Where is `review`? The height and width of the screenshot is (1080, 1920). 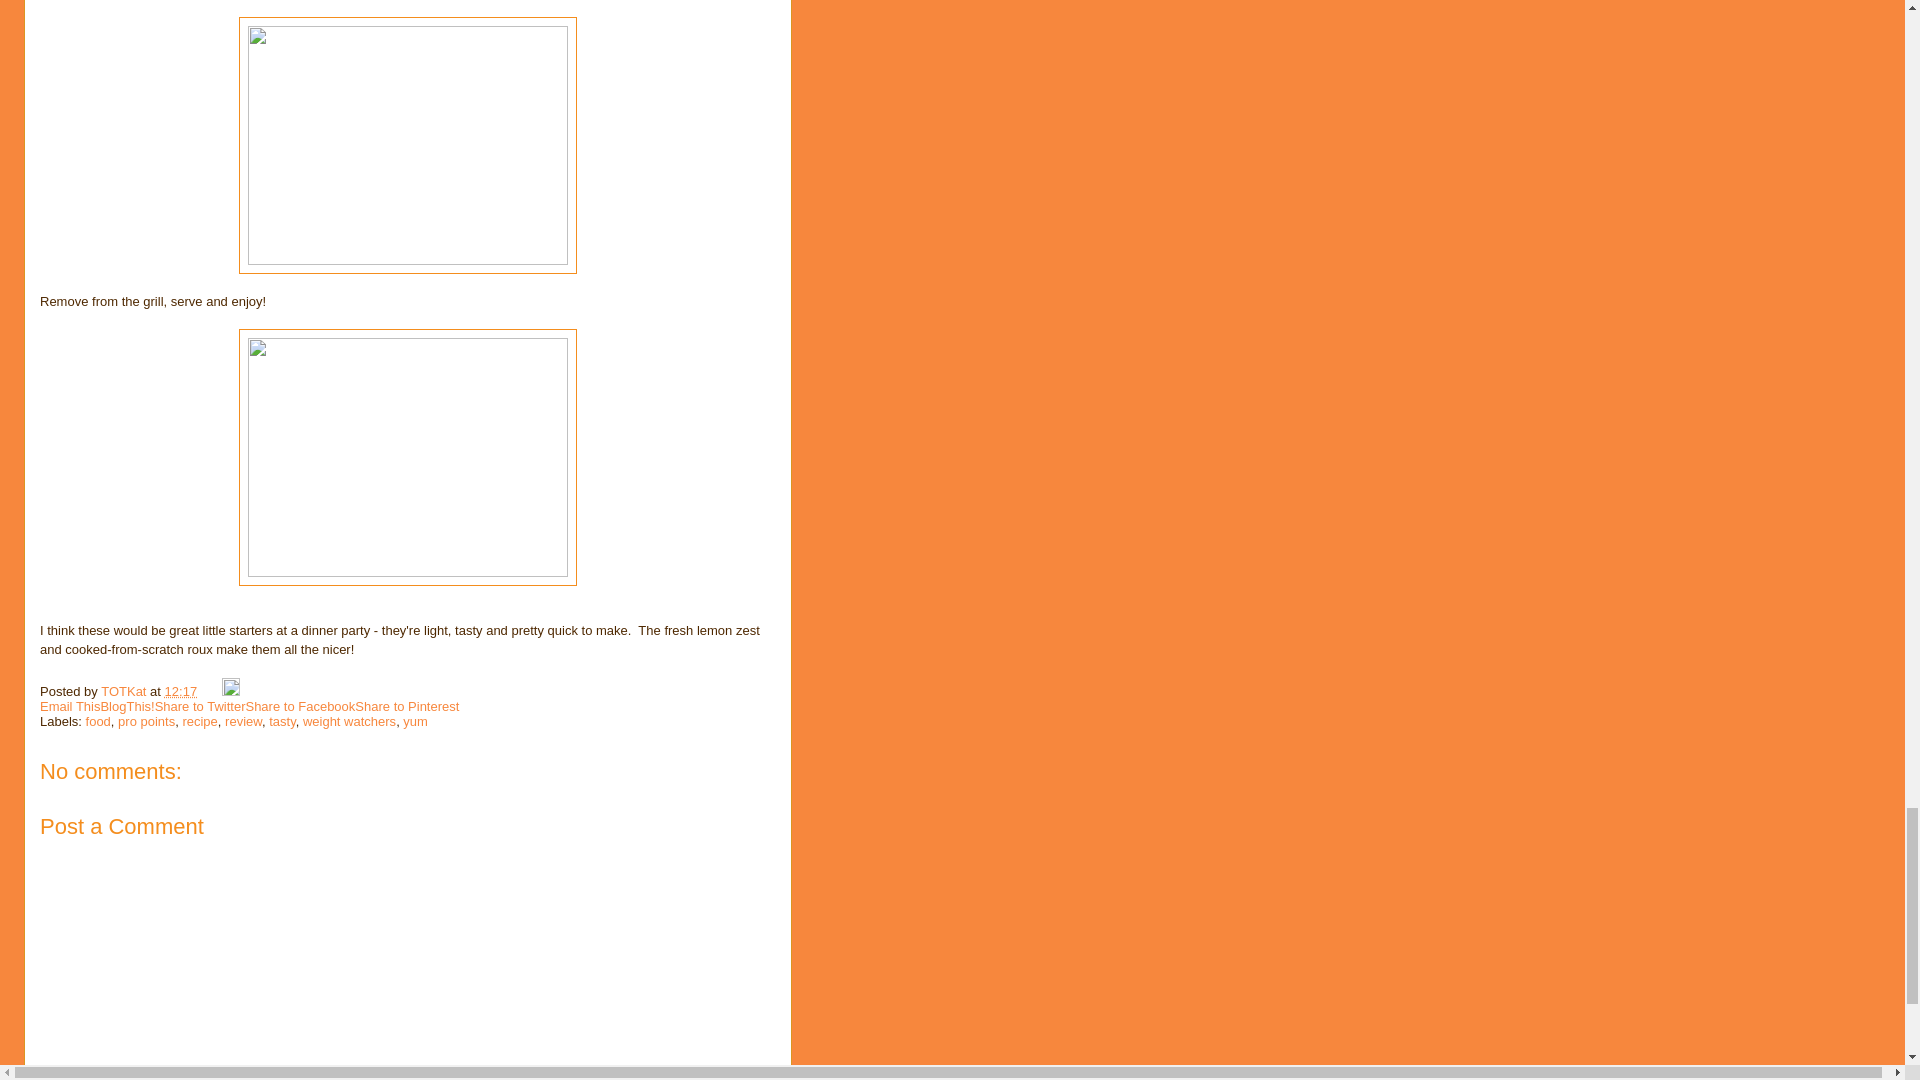 review is located at coordinates (242, 721).